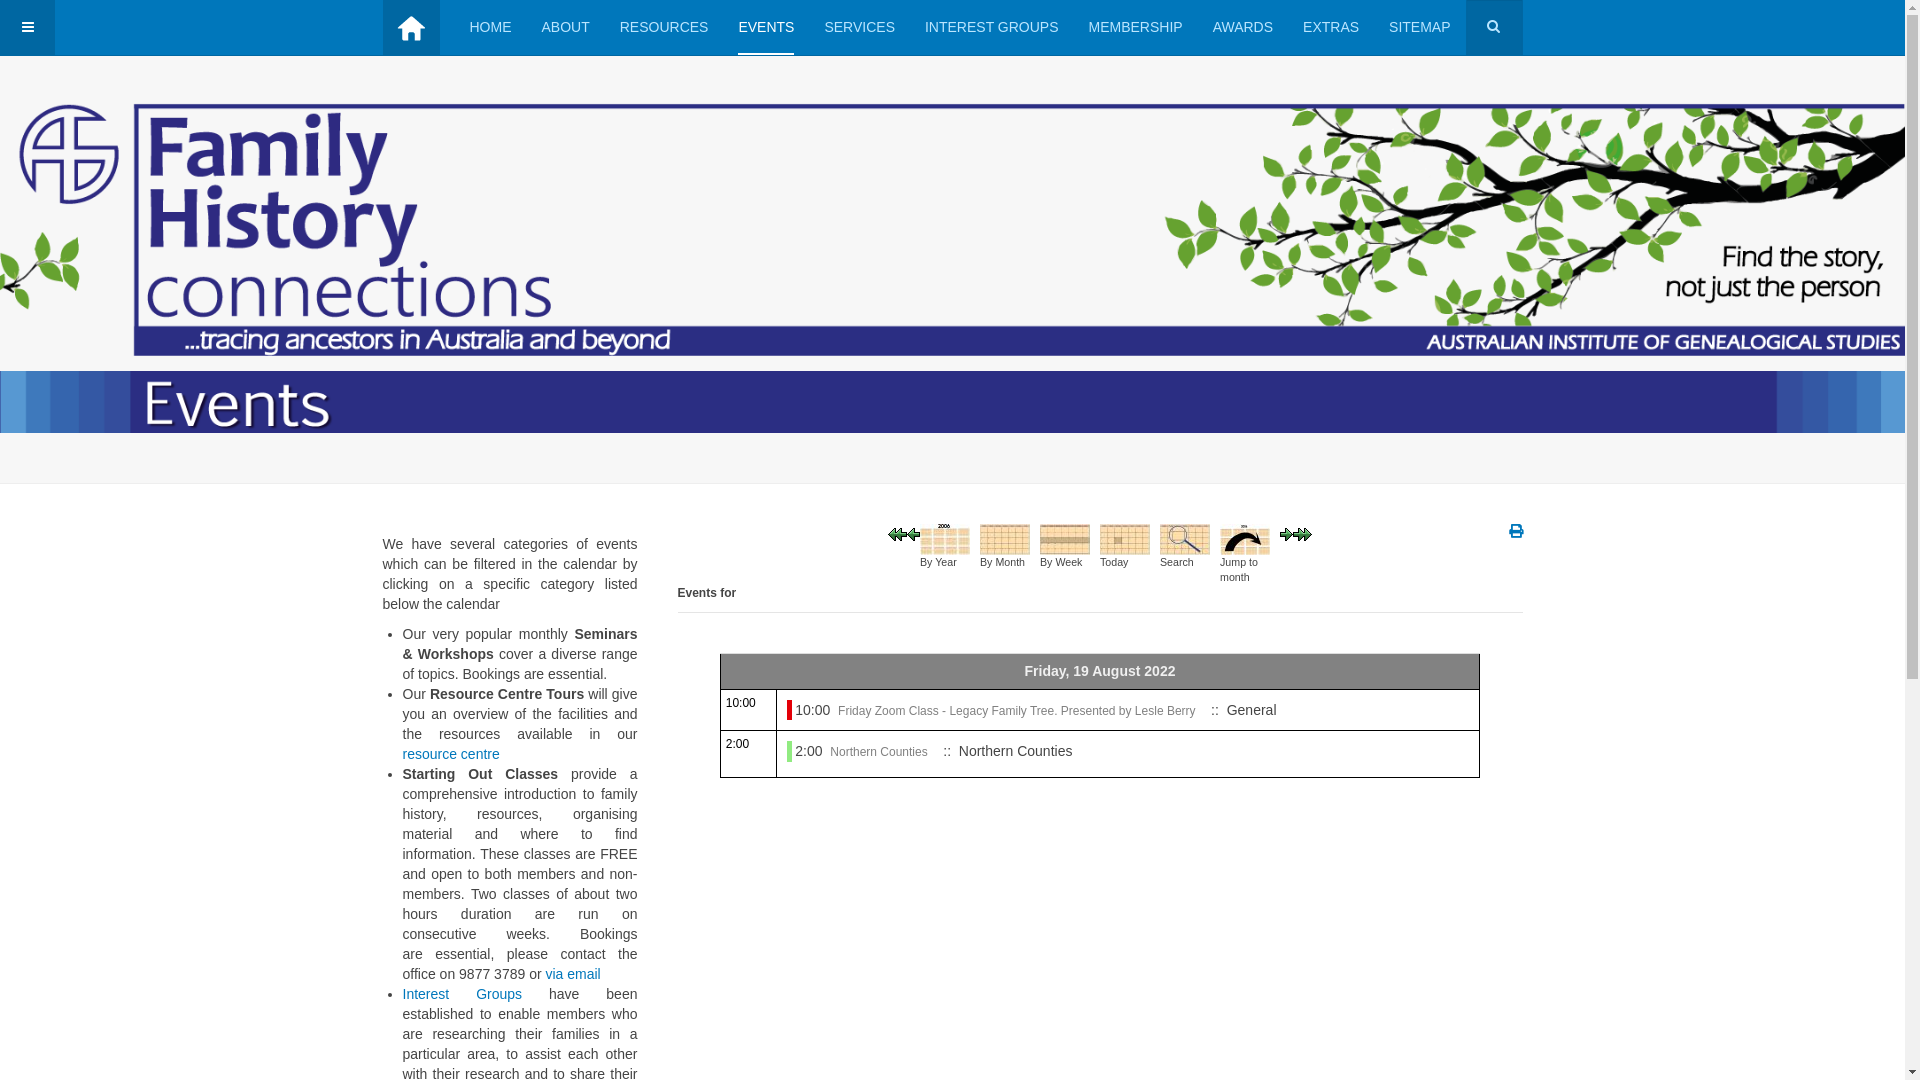 The image size is (1920, 1080). Describe the element at coordinates (992, 28) in the screenshot. I see `INTEREST GROUPS` at that location.